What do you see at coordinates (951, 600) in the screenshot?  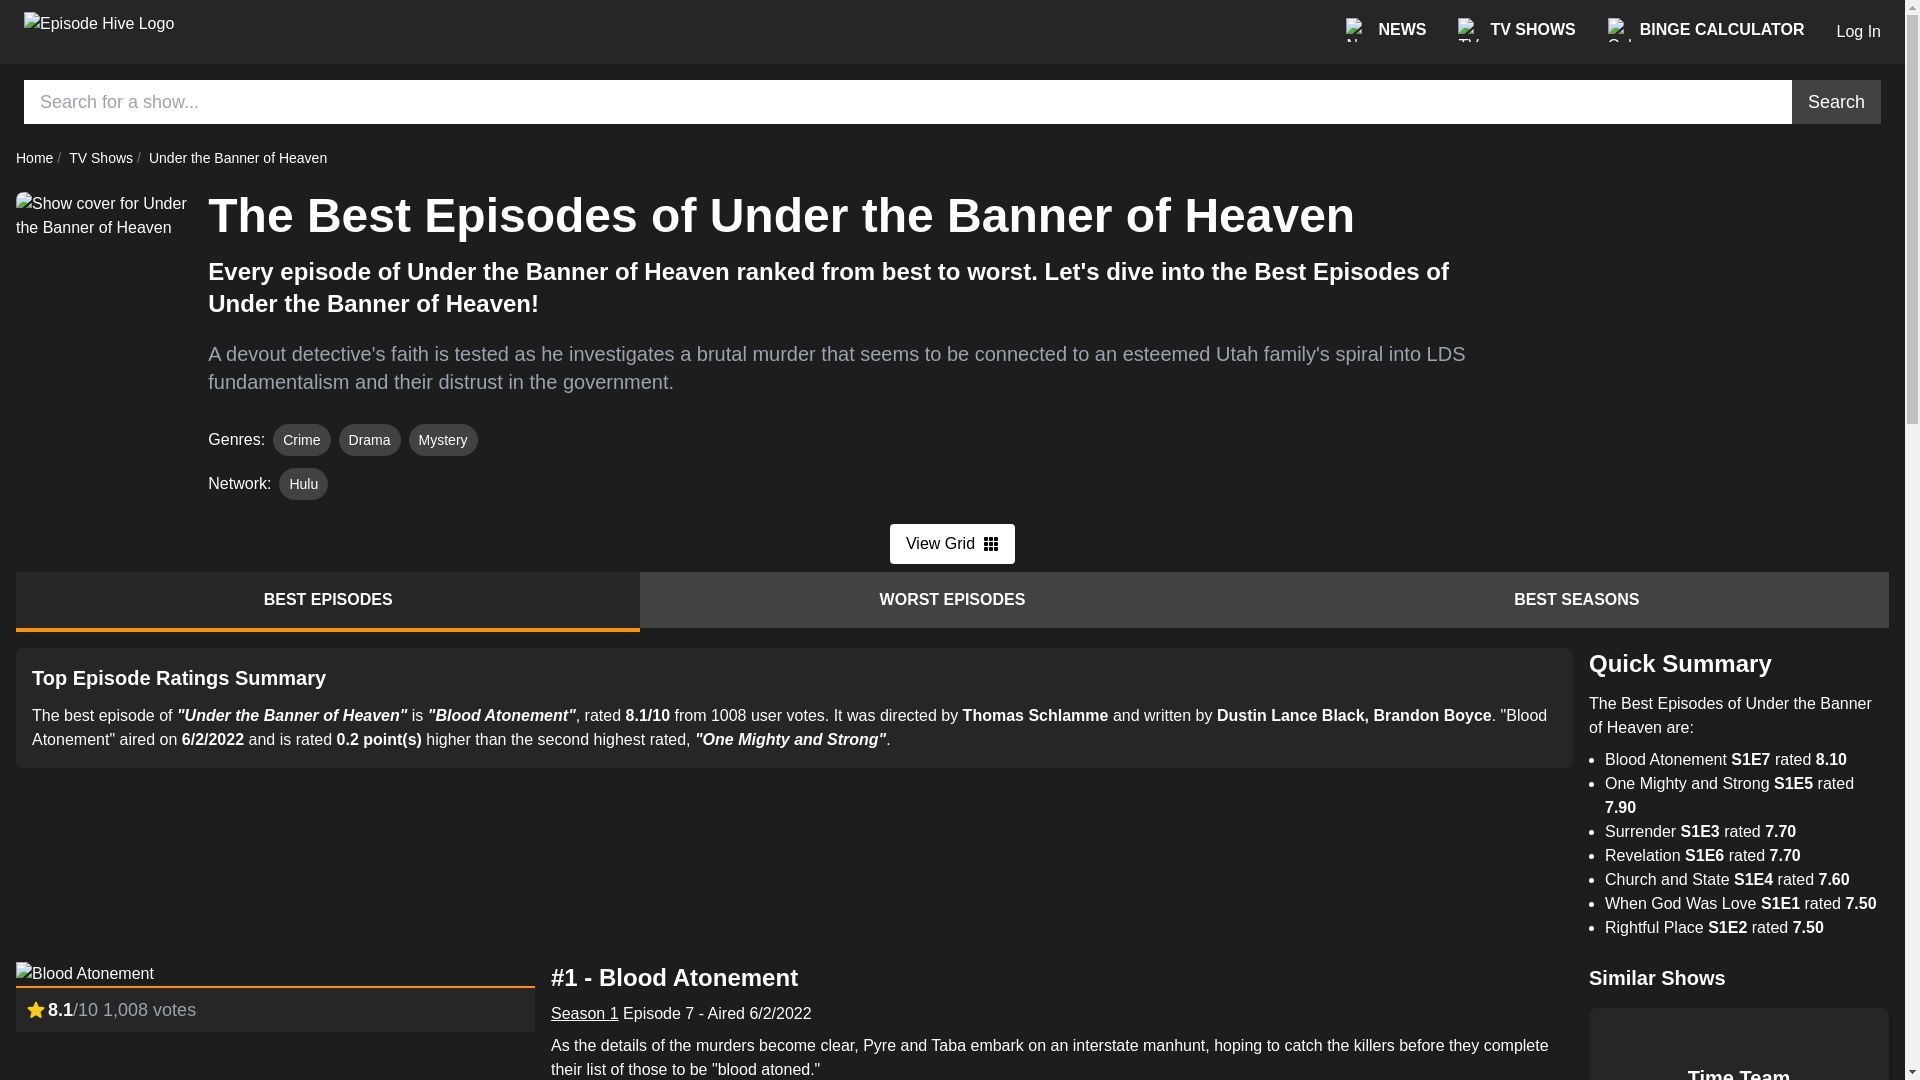 I see `WORST EPISODES` at bounding box center [951, 600].